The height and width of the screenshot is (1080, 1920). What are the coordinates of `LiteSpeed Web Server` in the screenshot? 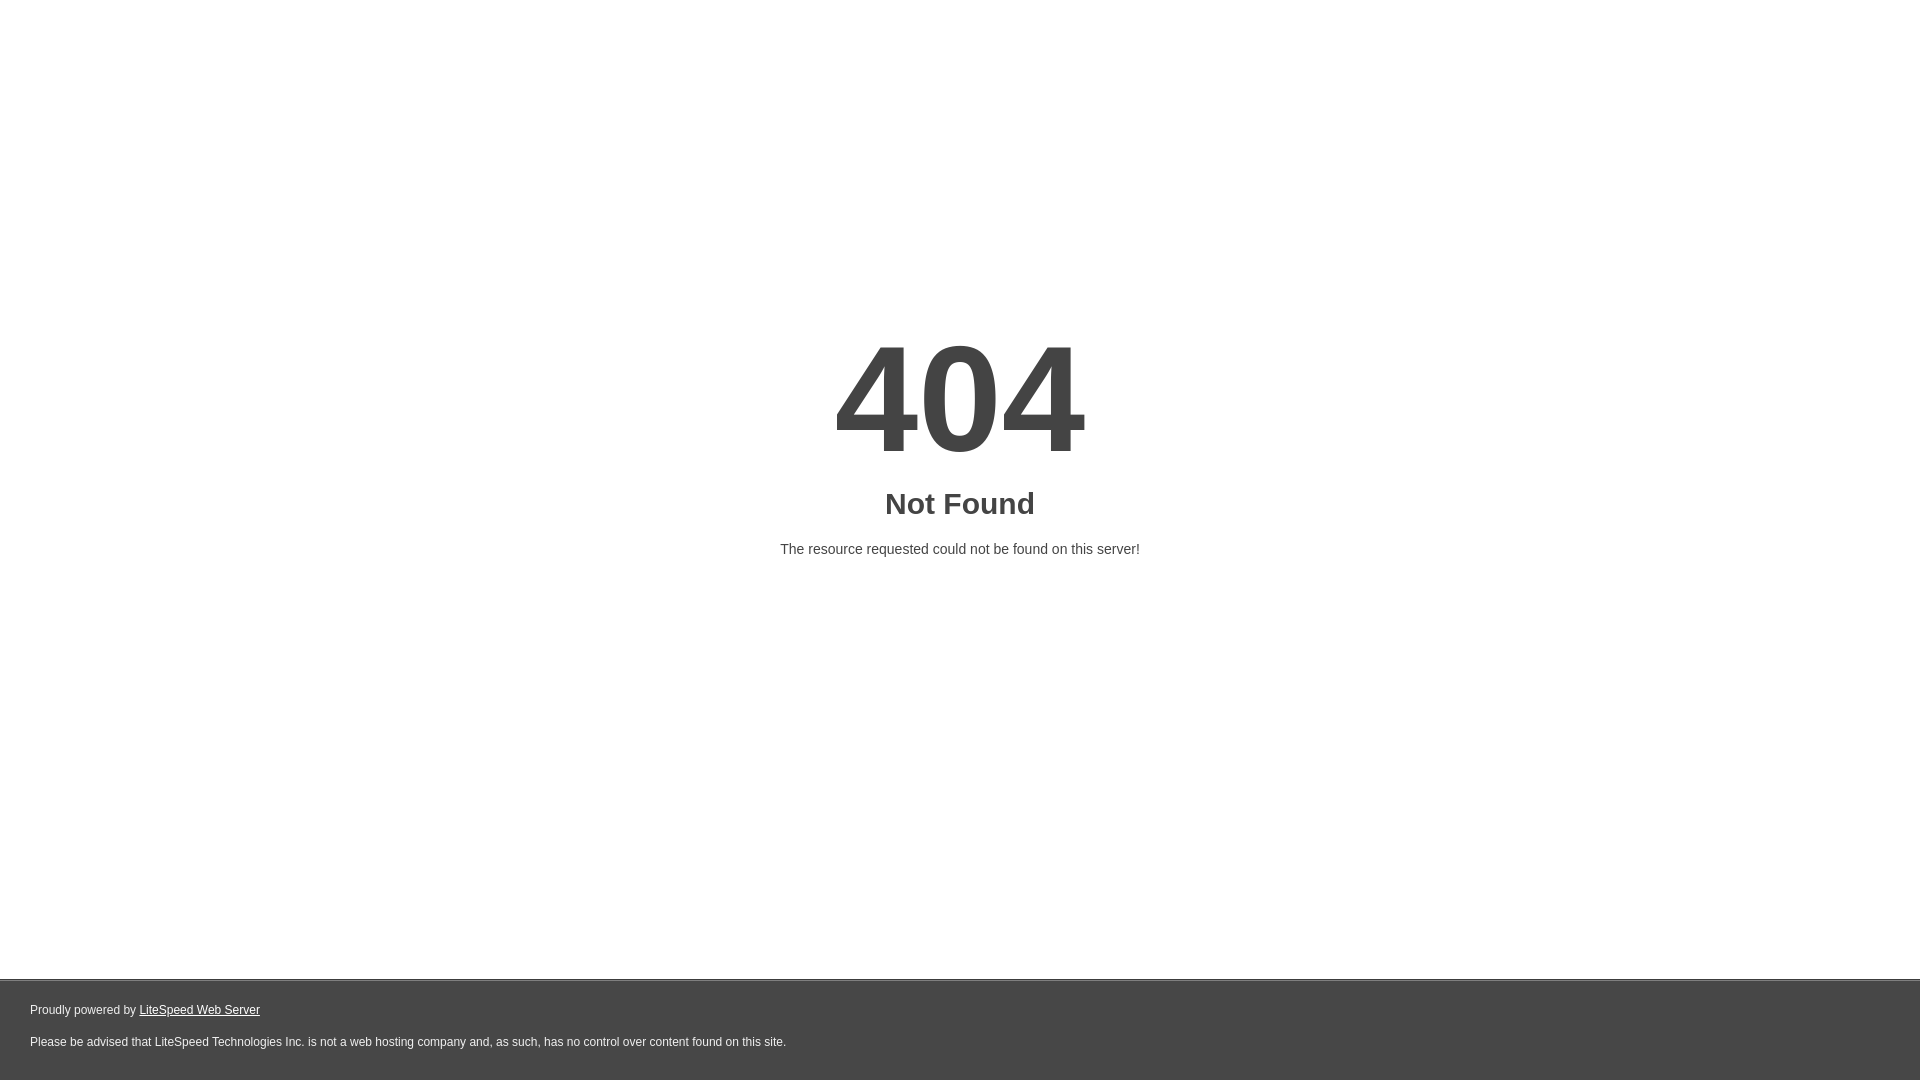 It's located at (200, 1010).